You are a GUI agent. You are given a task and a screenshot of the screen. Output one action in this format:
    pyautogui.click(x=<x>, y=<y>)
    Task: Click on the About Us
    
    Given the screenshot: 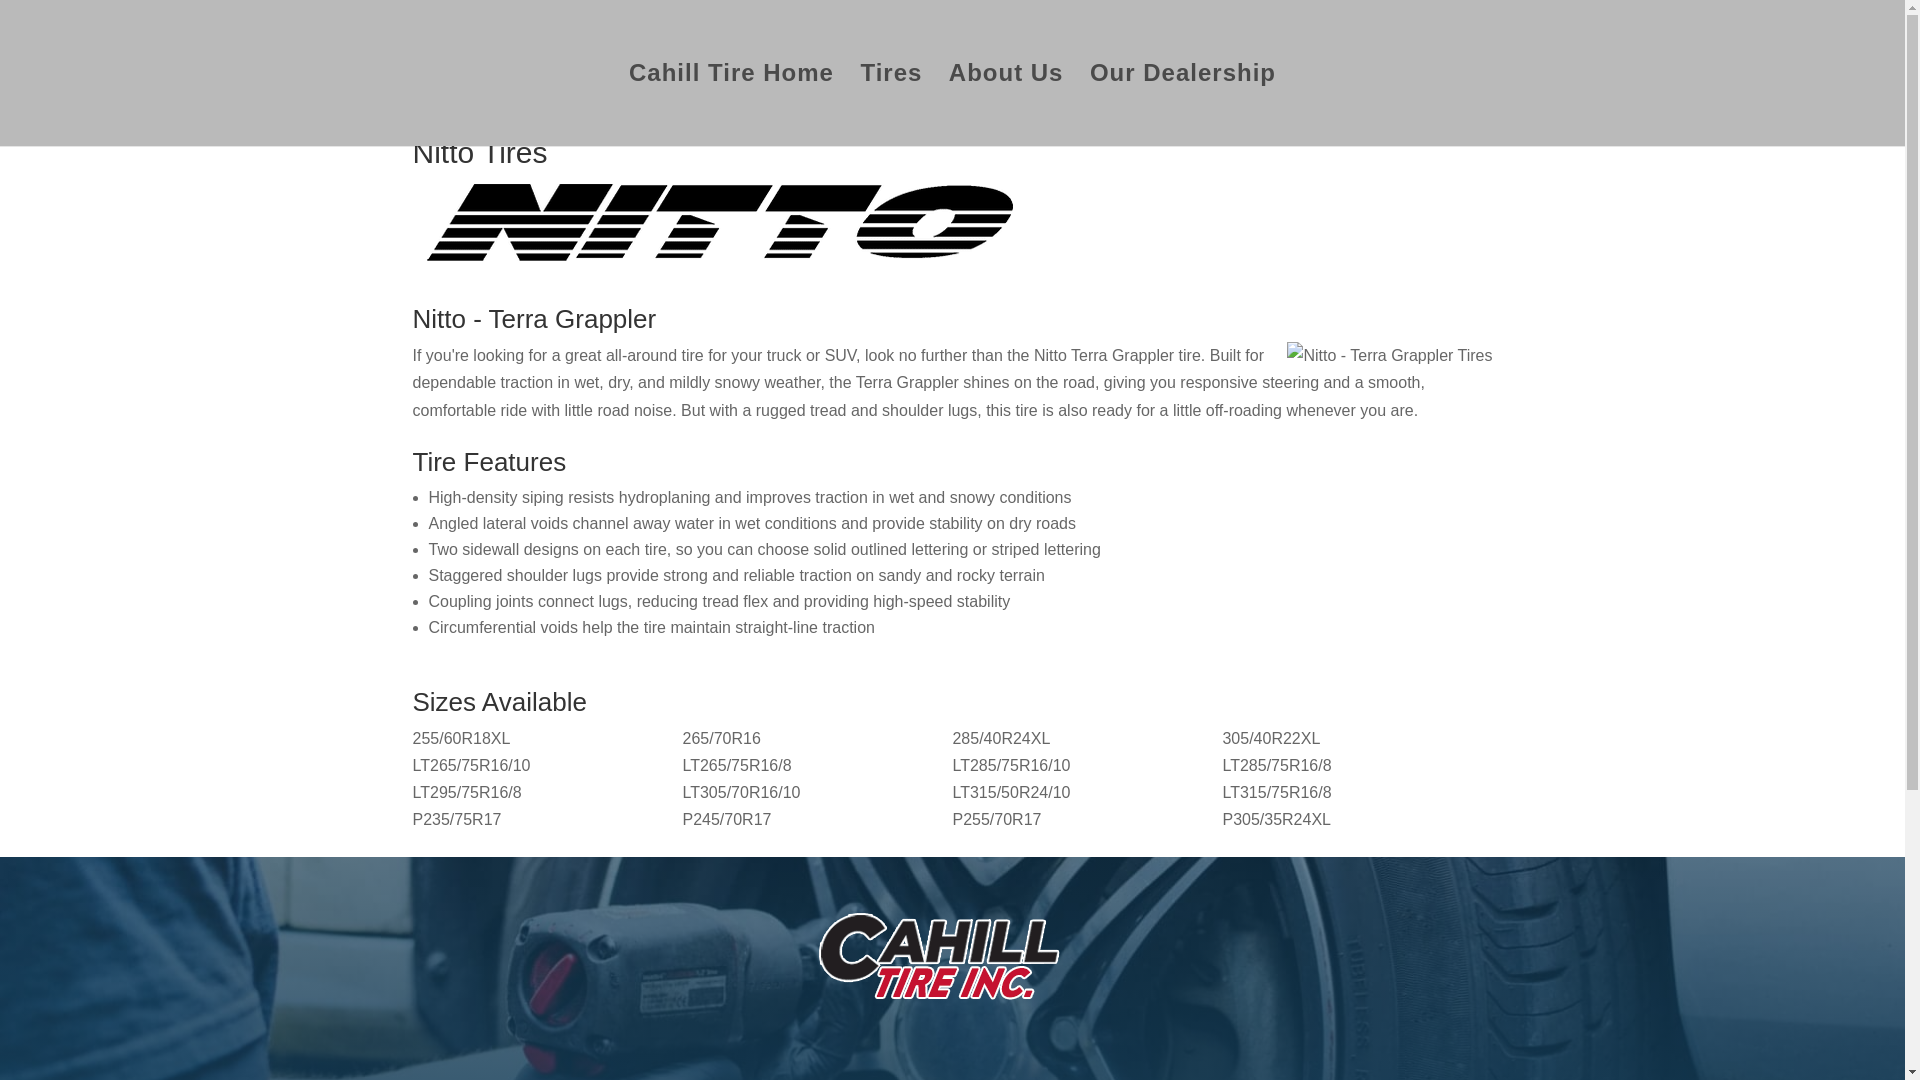 What is the action you would take?
    pyautogui.click(x=1006, y=105)
    